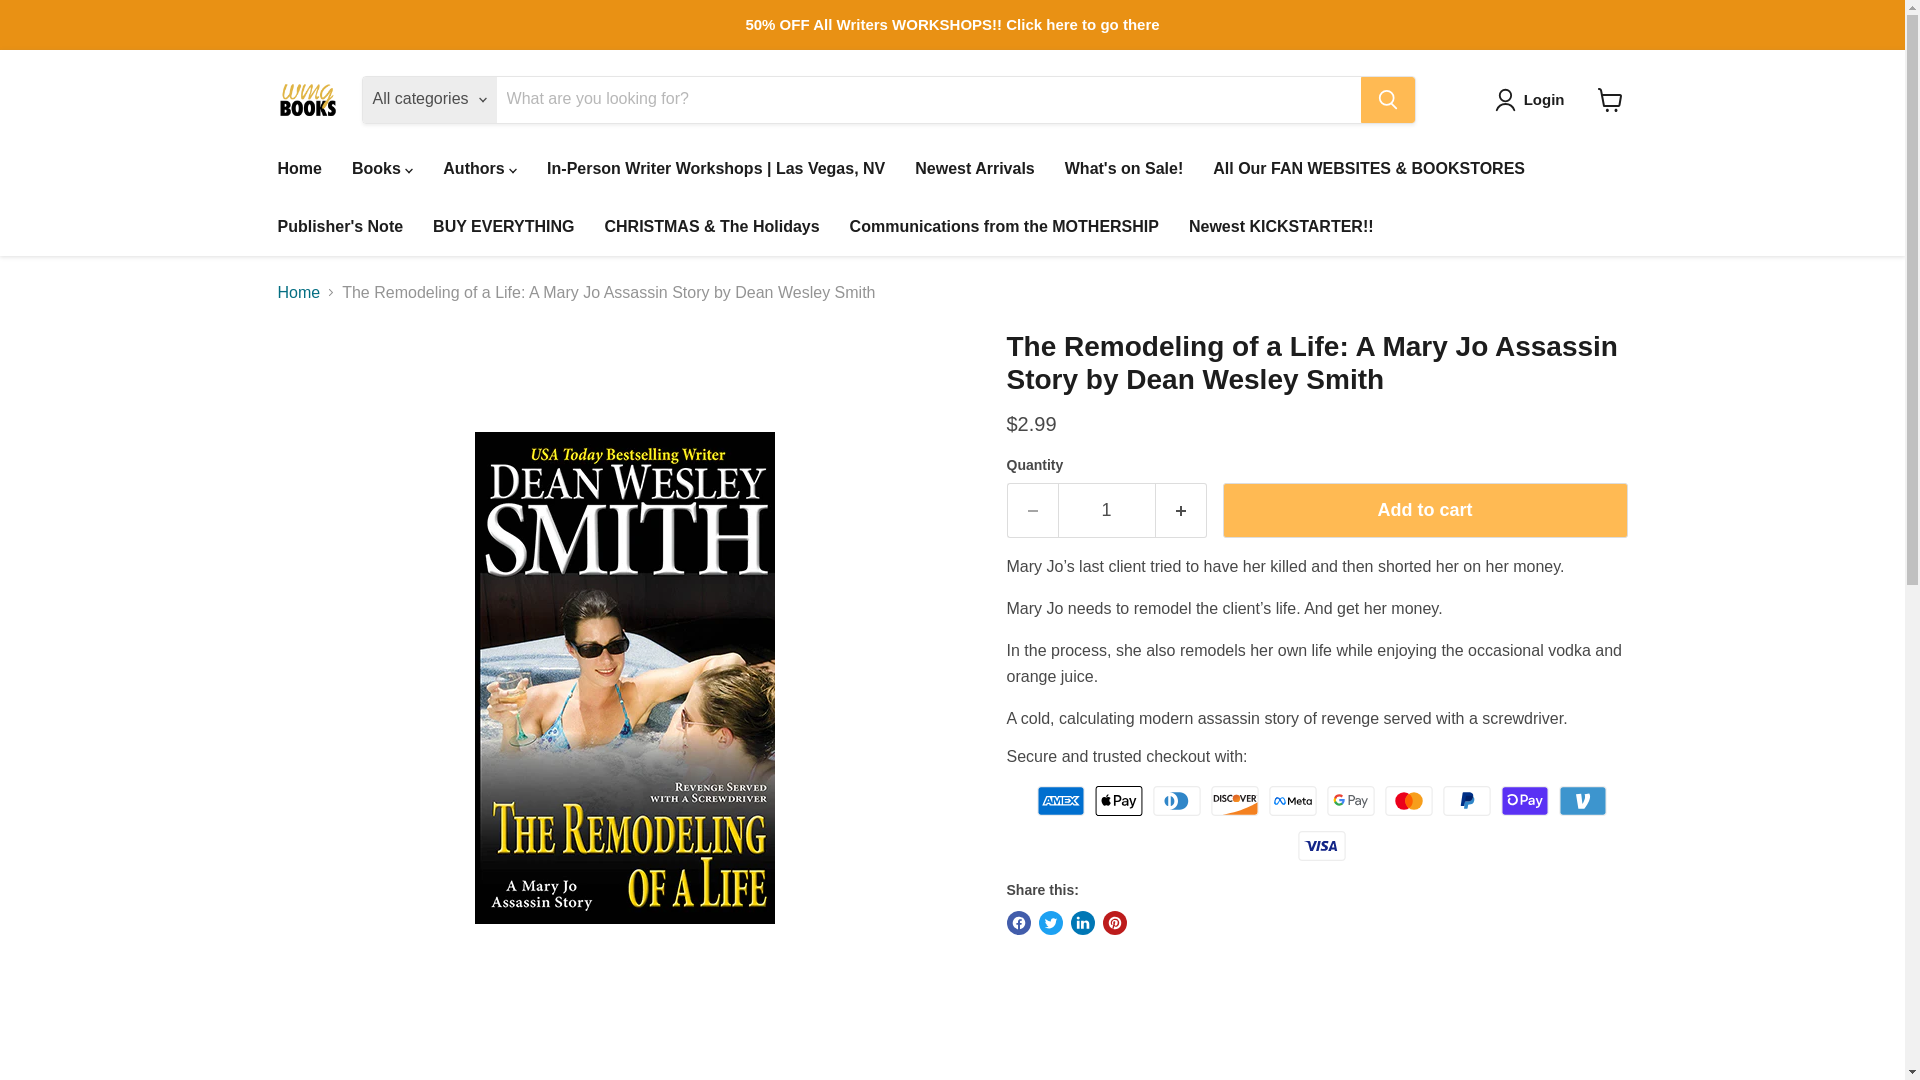  I want to click on Login, so click(1534, 100).